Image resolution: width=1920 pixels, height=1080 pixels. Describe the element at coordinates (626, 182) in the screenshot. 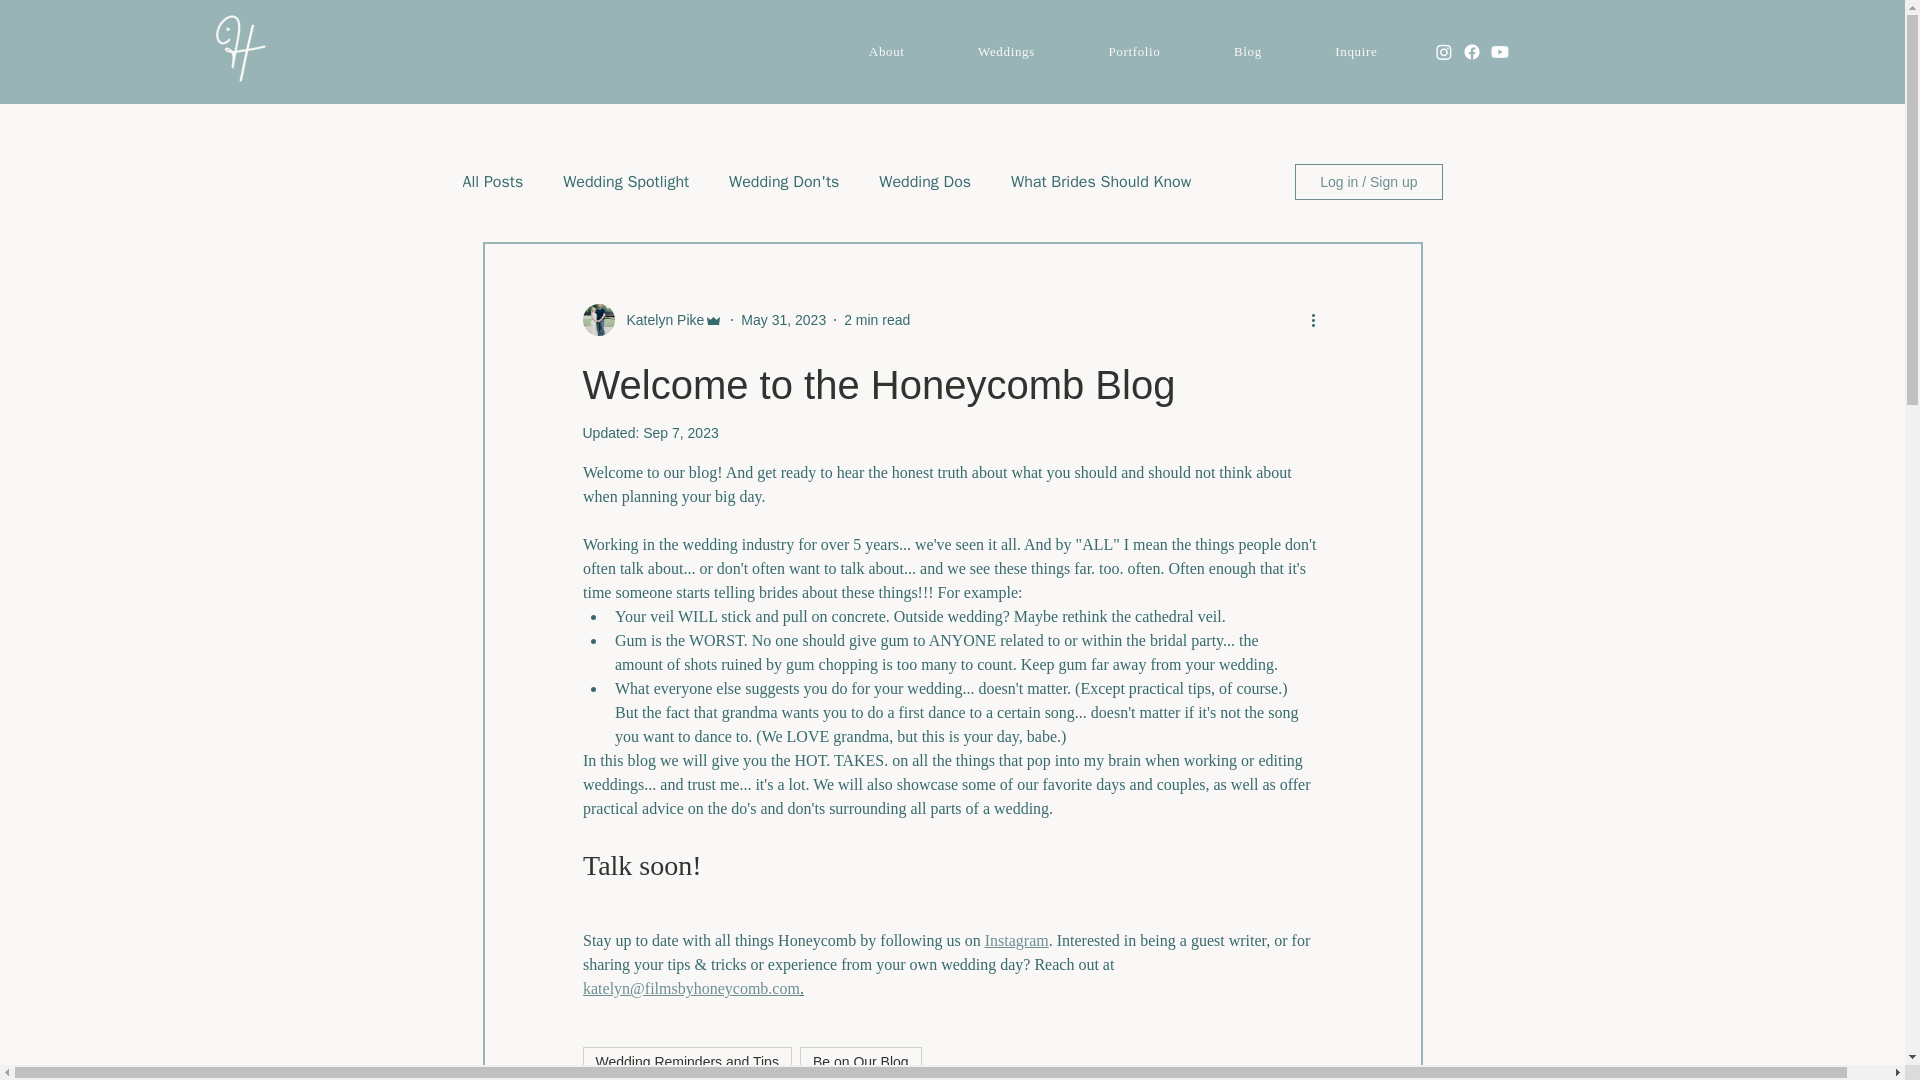

I see `Wedding Spotlight` at that location.